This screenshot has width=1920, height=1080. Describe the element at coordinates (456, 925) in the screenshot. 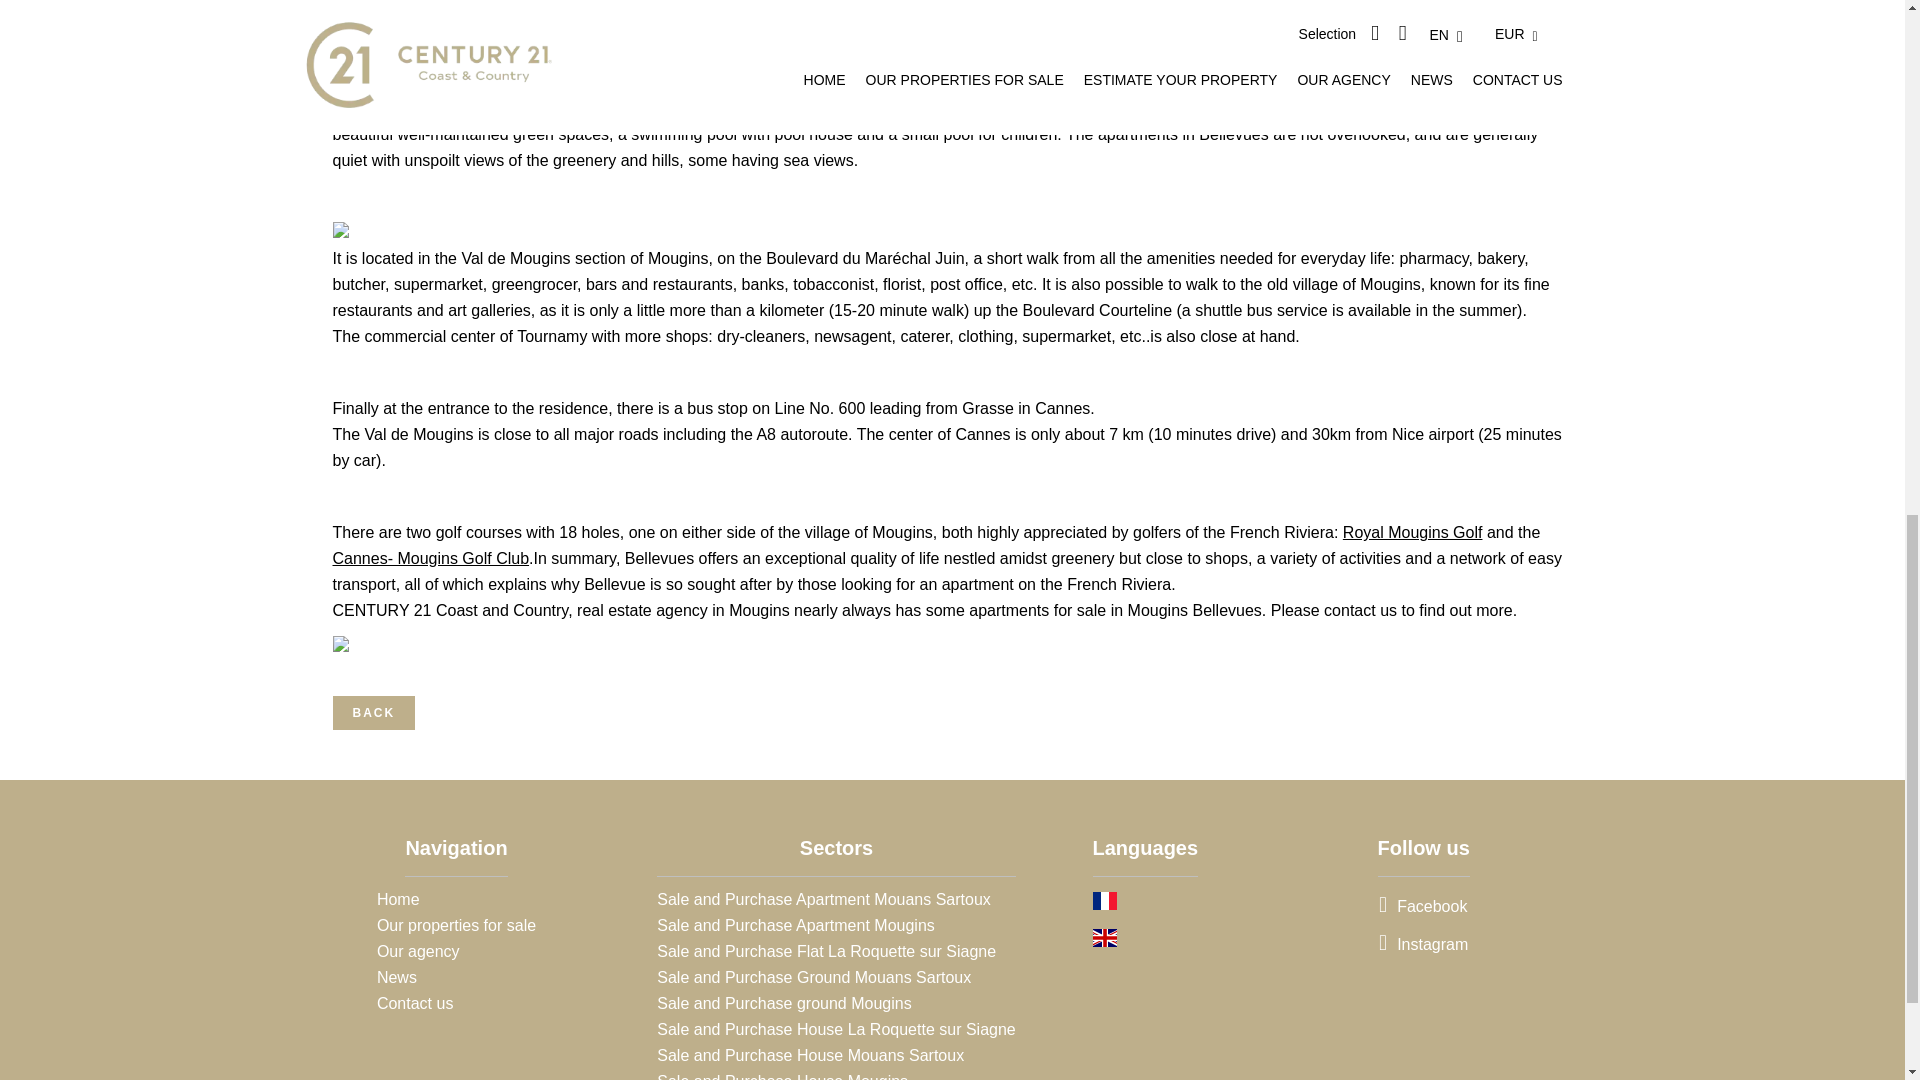

I see `Our properties for sale` at that location.